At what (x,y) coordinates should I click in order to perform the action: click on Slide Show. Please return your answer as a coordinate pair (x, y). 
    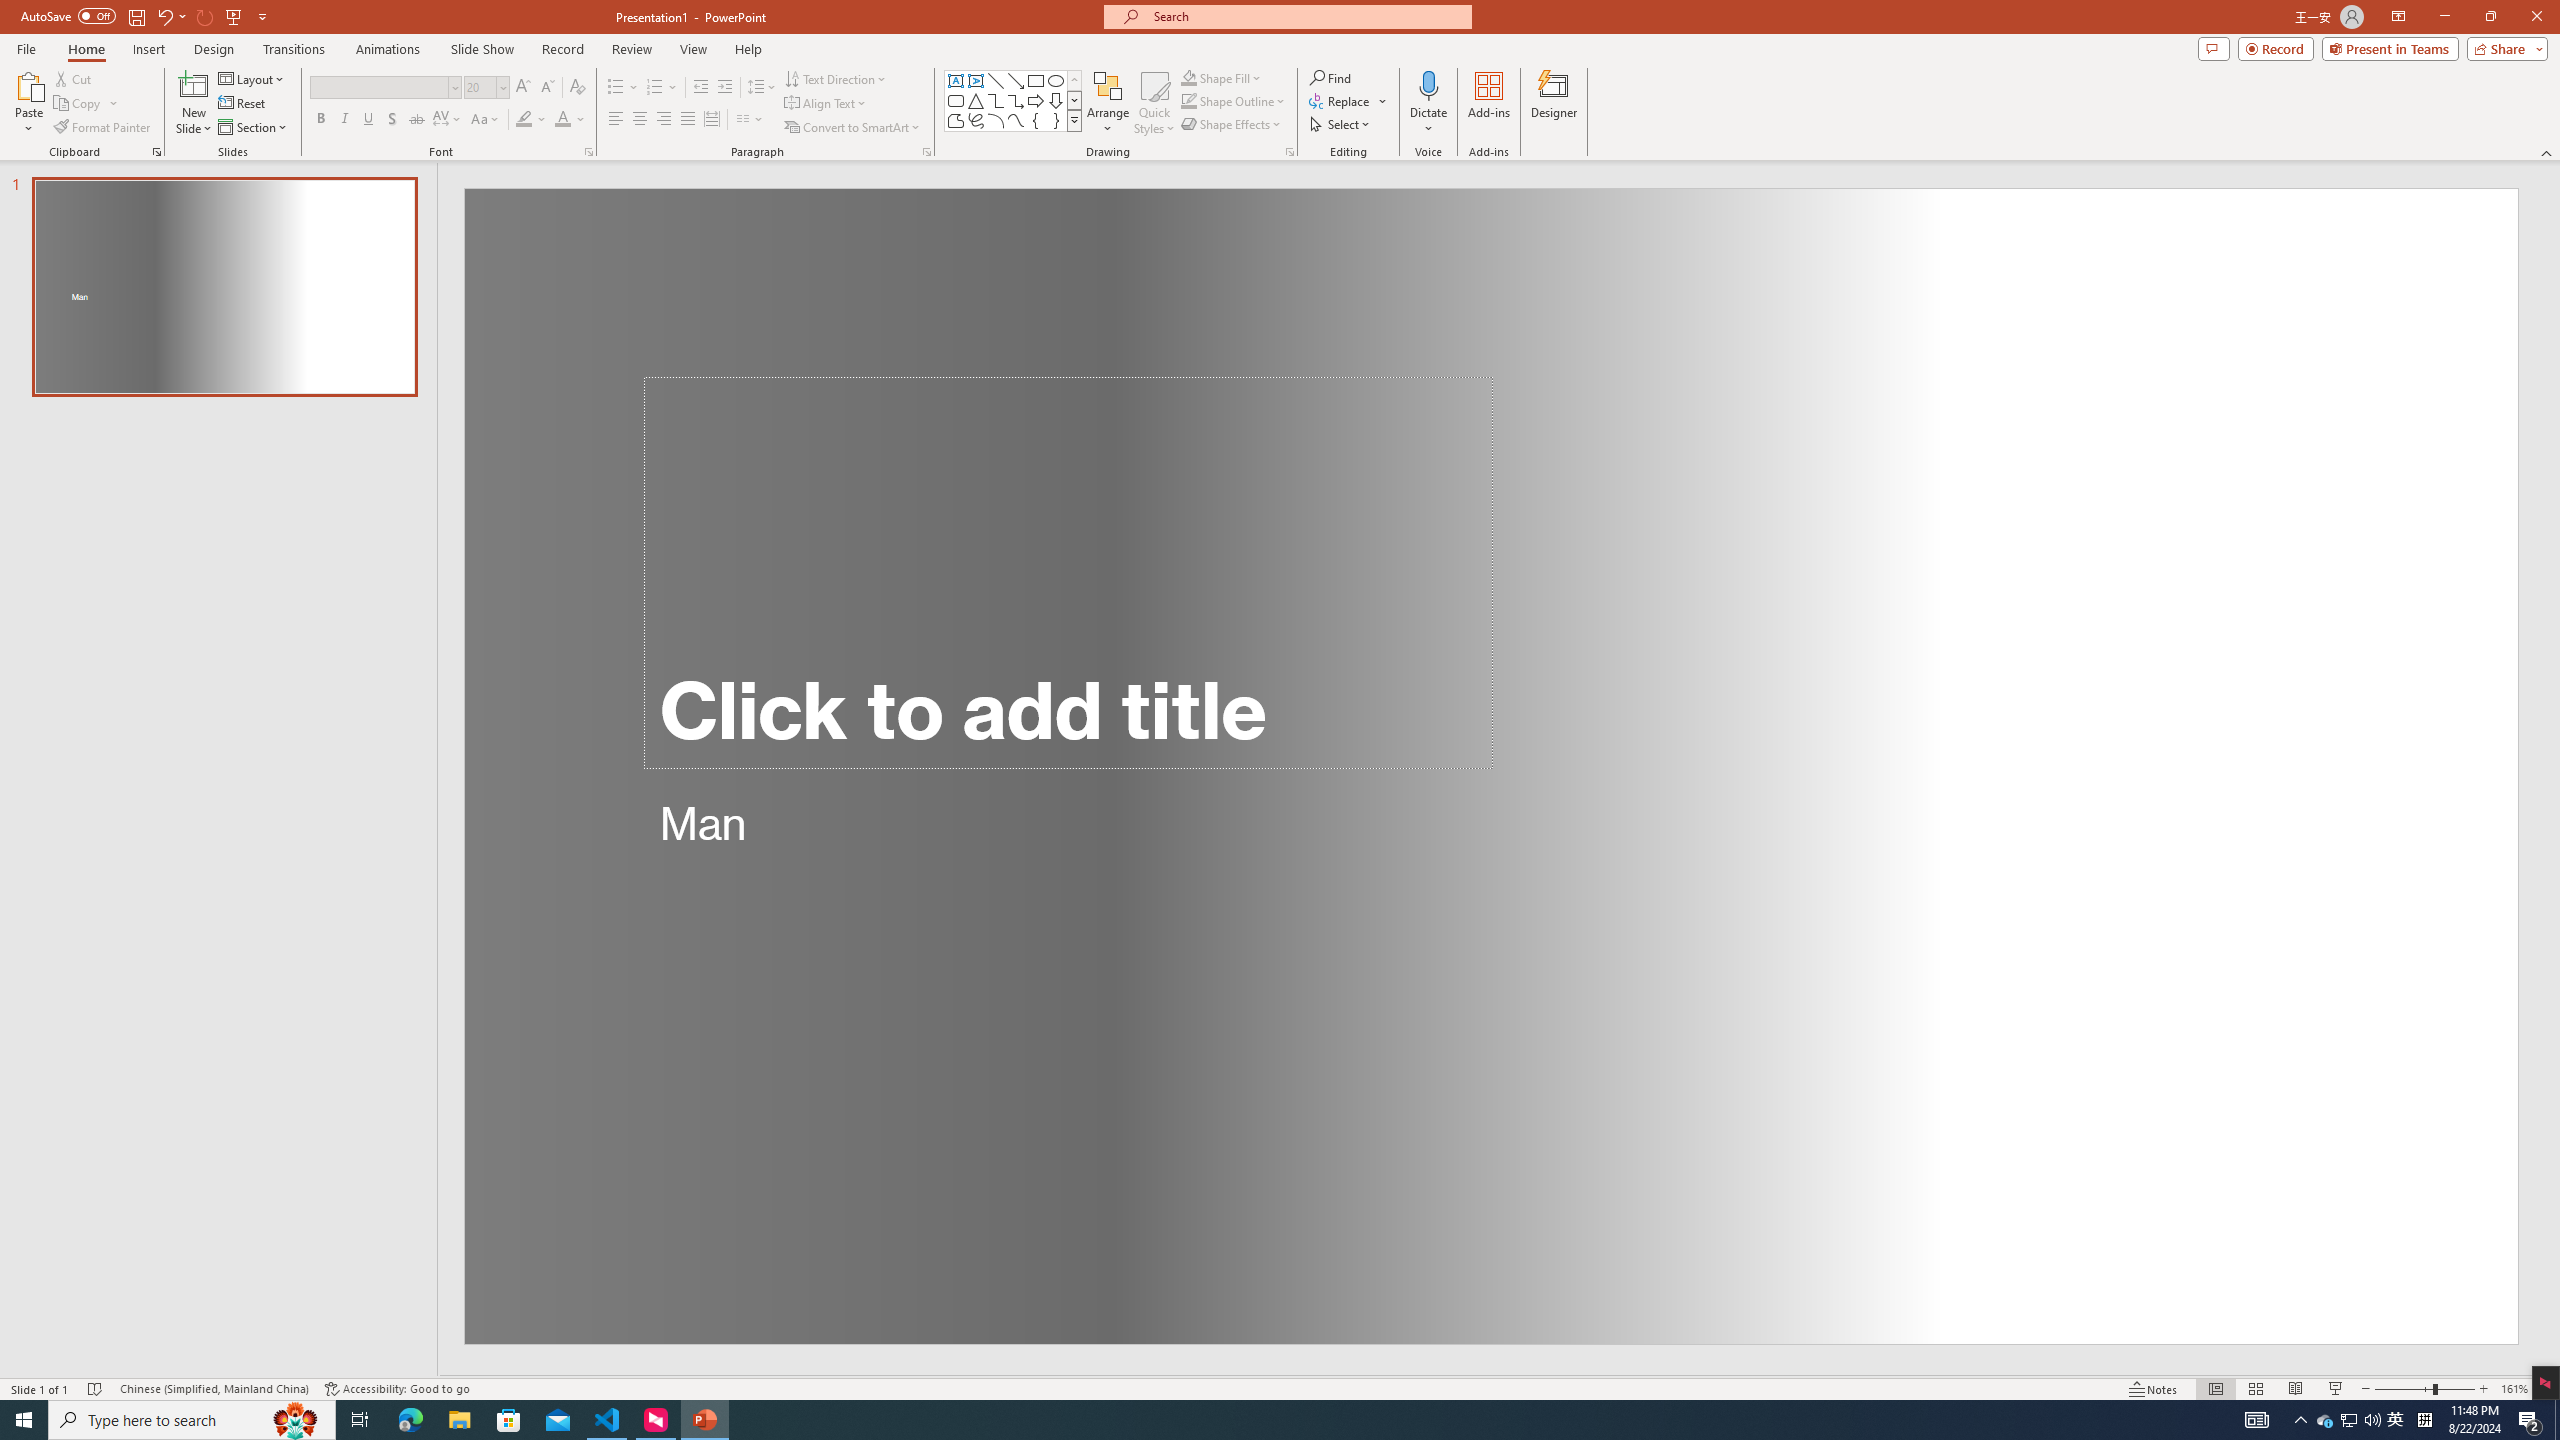
    Looking at the image, I should click on (482, 49).